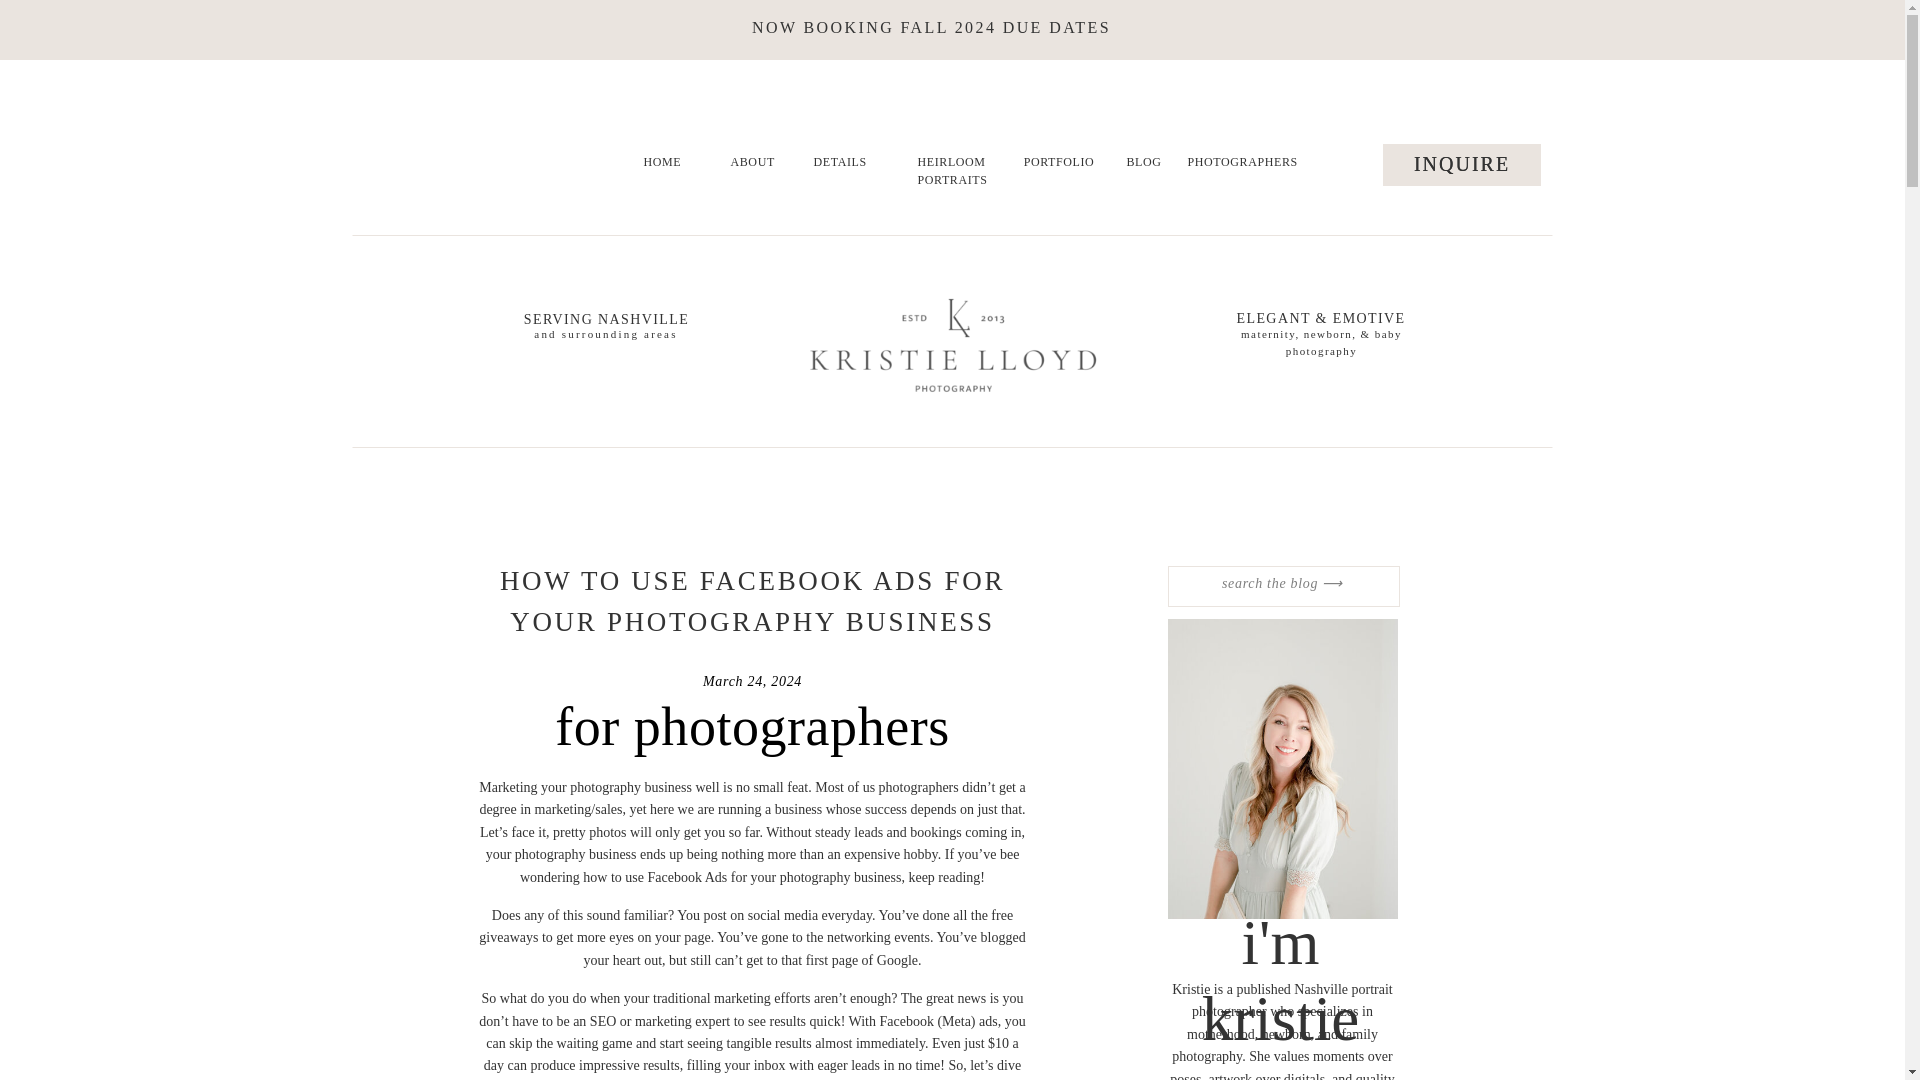  Describe the element at coordinates (1292, 1000) in the screenshot. I see `Nashville portrait photographer` at that location.